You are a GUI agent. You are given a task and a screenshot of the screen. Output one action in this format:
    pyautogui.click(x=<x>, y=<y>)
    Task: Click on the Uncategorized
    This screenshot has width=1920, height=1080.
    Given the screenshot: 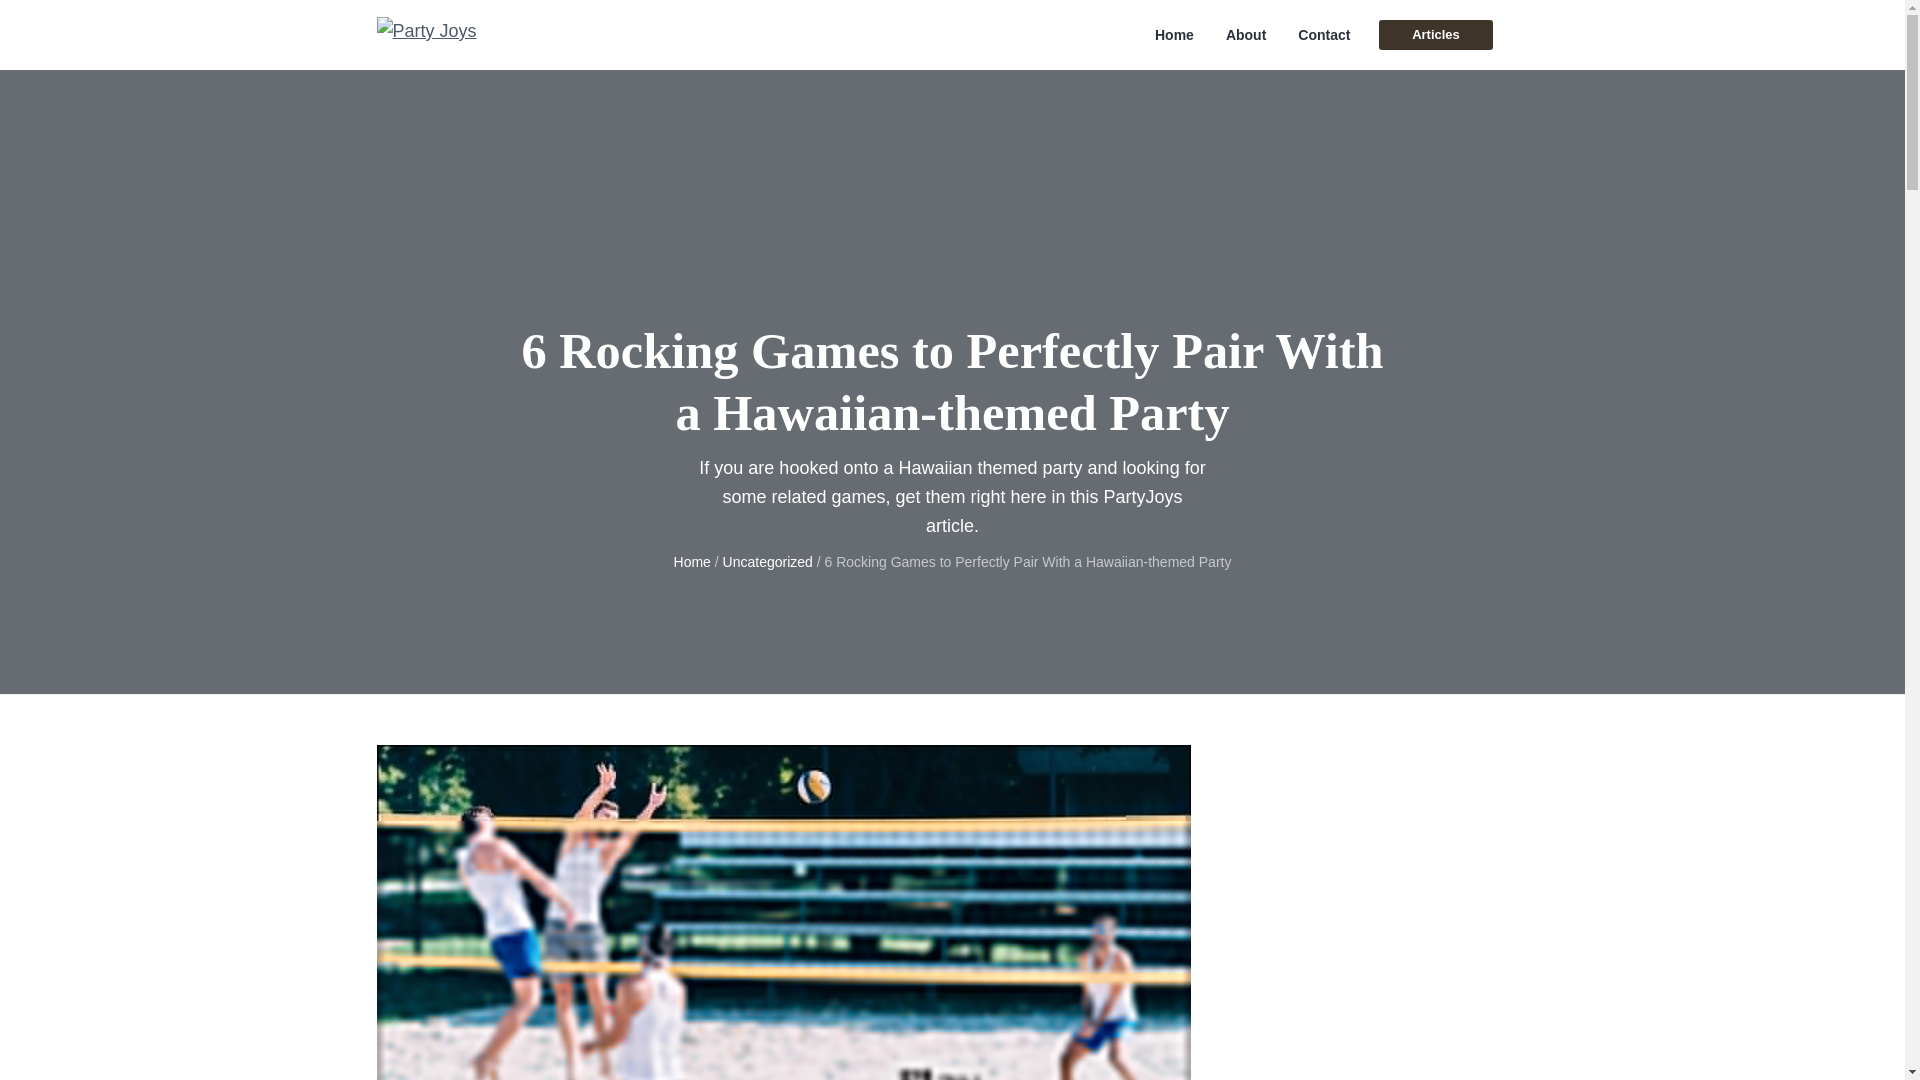 What is the action you would take?
    pyautogui.click(x=768, y=562)
    